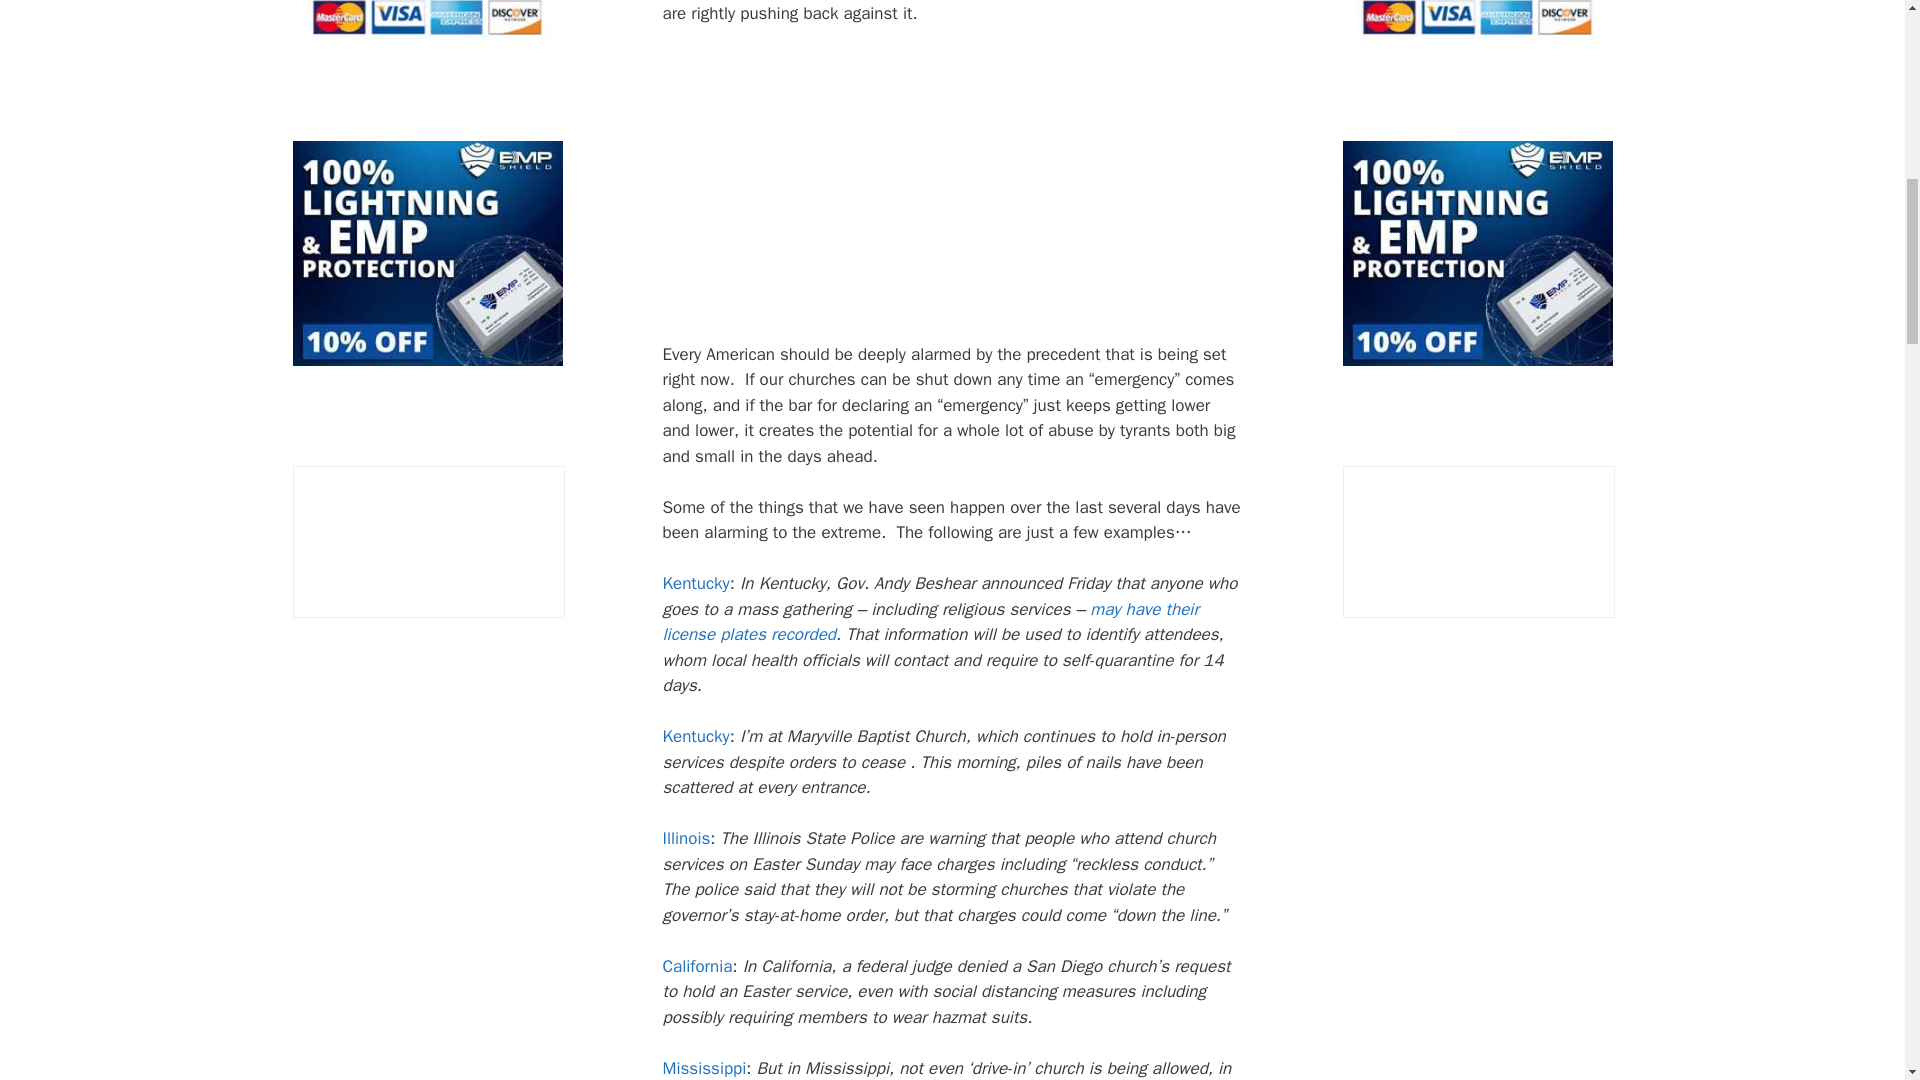 The height and width of the screenshot is (1080, 1920). I want to click on Kentucky, so click(696, 584).